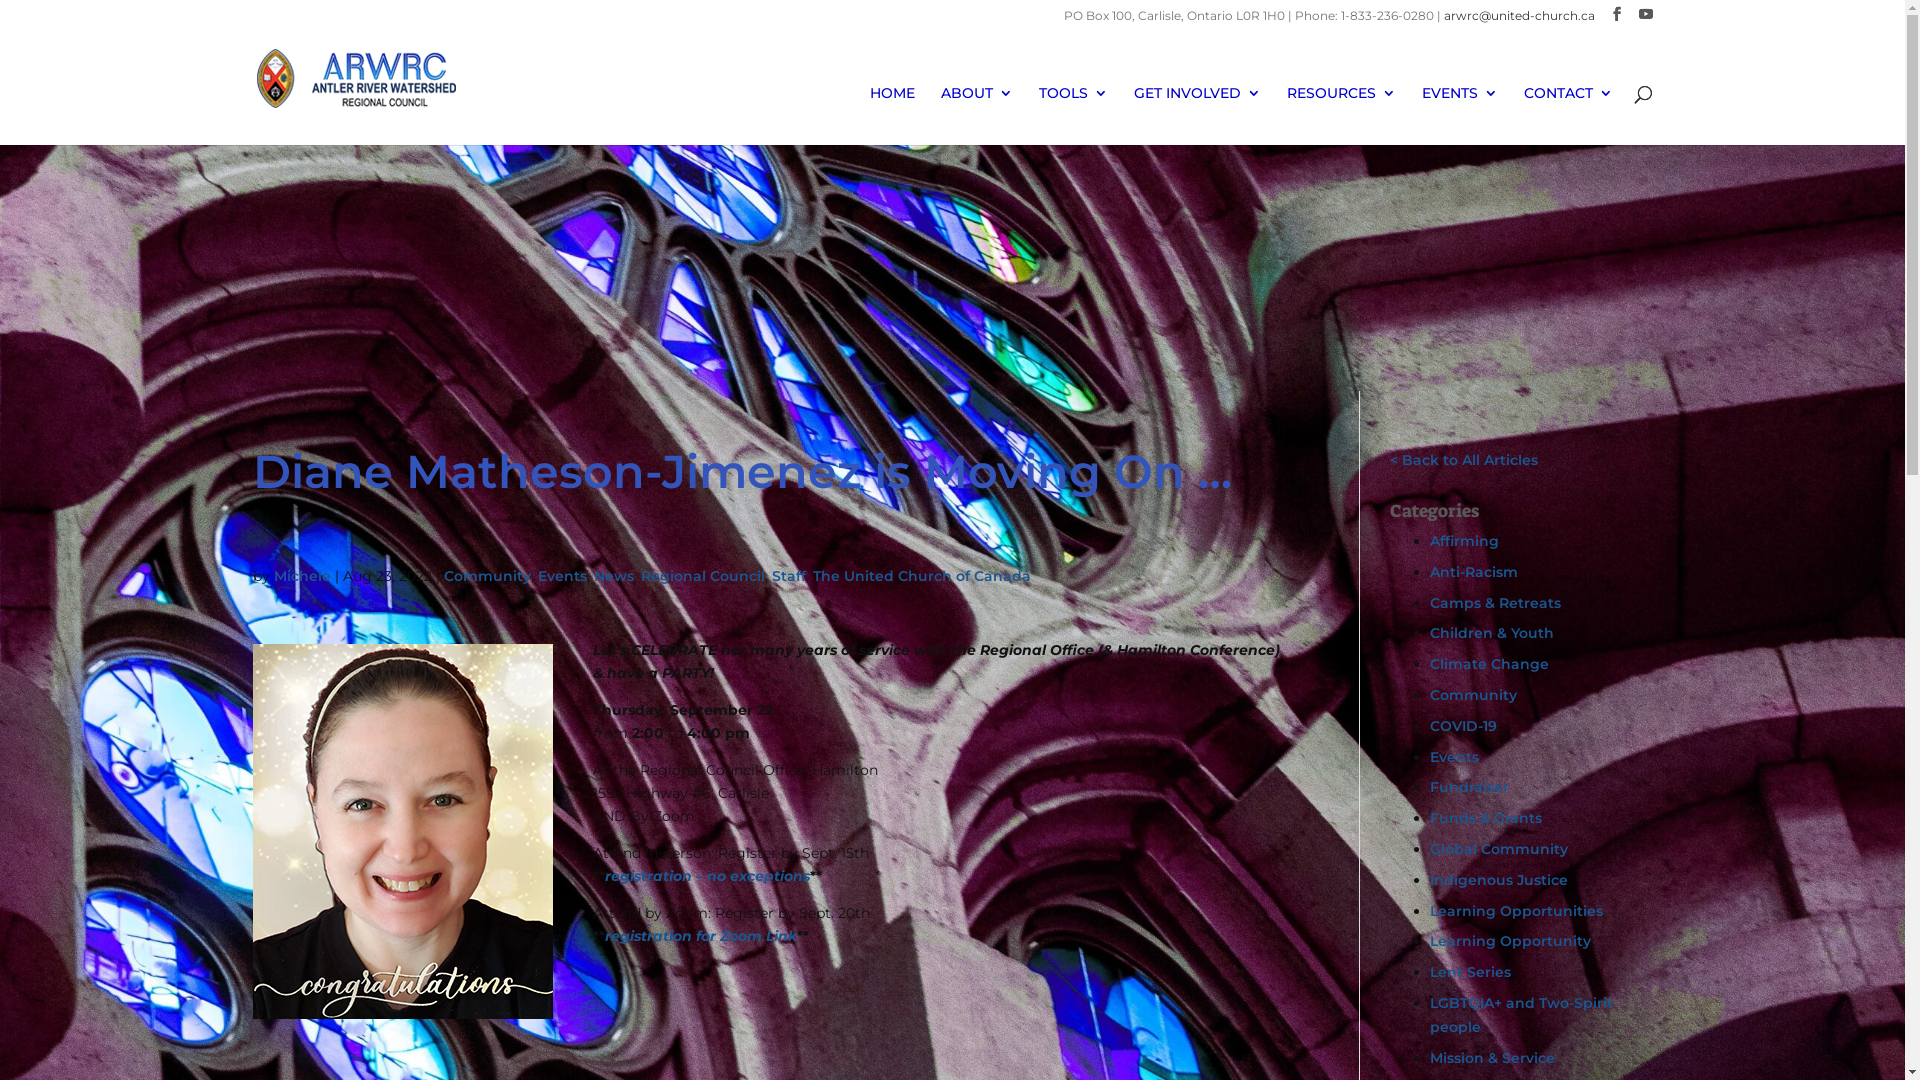 The width and height of the screenshot is (1920, 1080). What do you see at coordinates (488, 576) in the screenshot?
I see `Community` at bounding box center [488, 576].